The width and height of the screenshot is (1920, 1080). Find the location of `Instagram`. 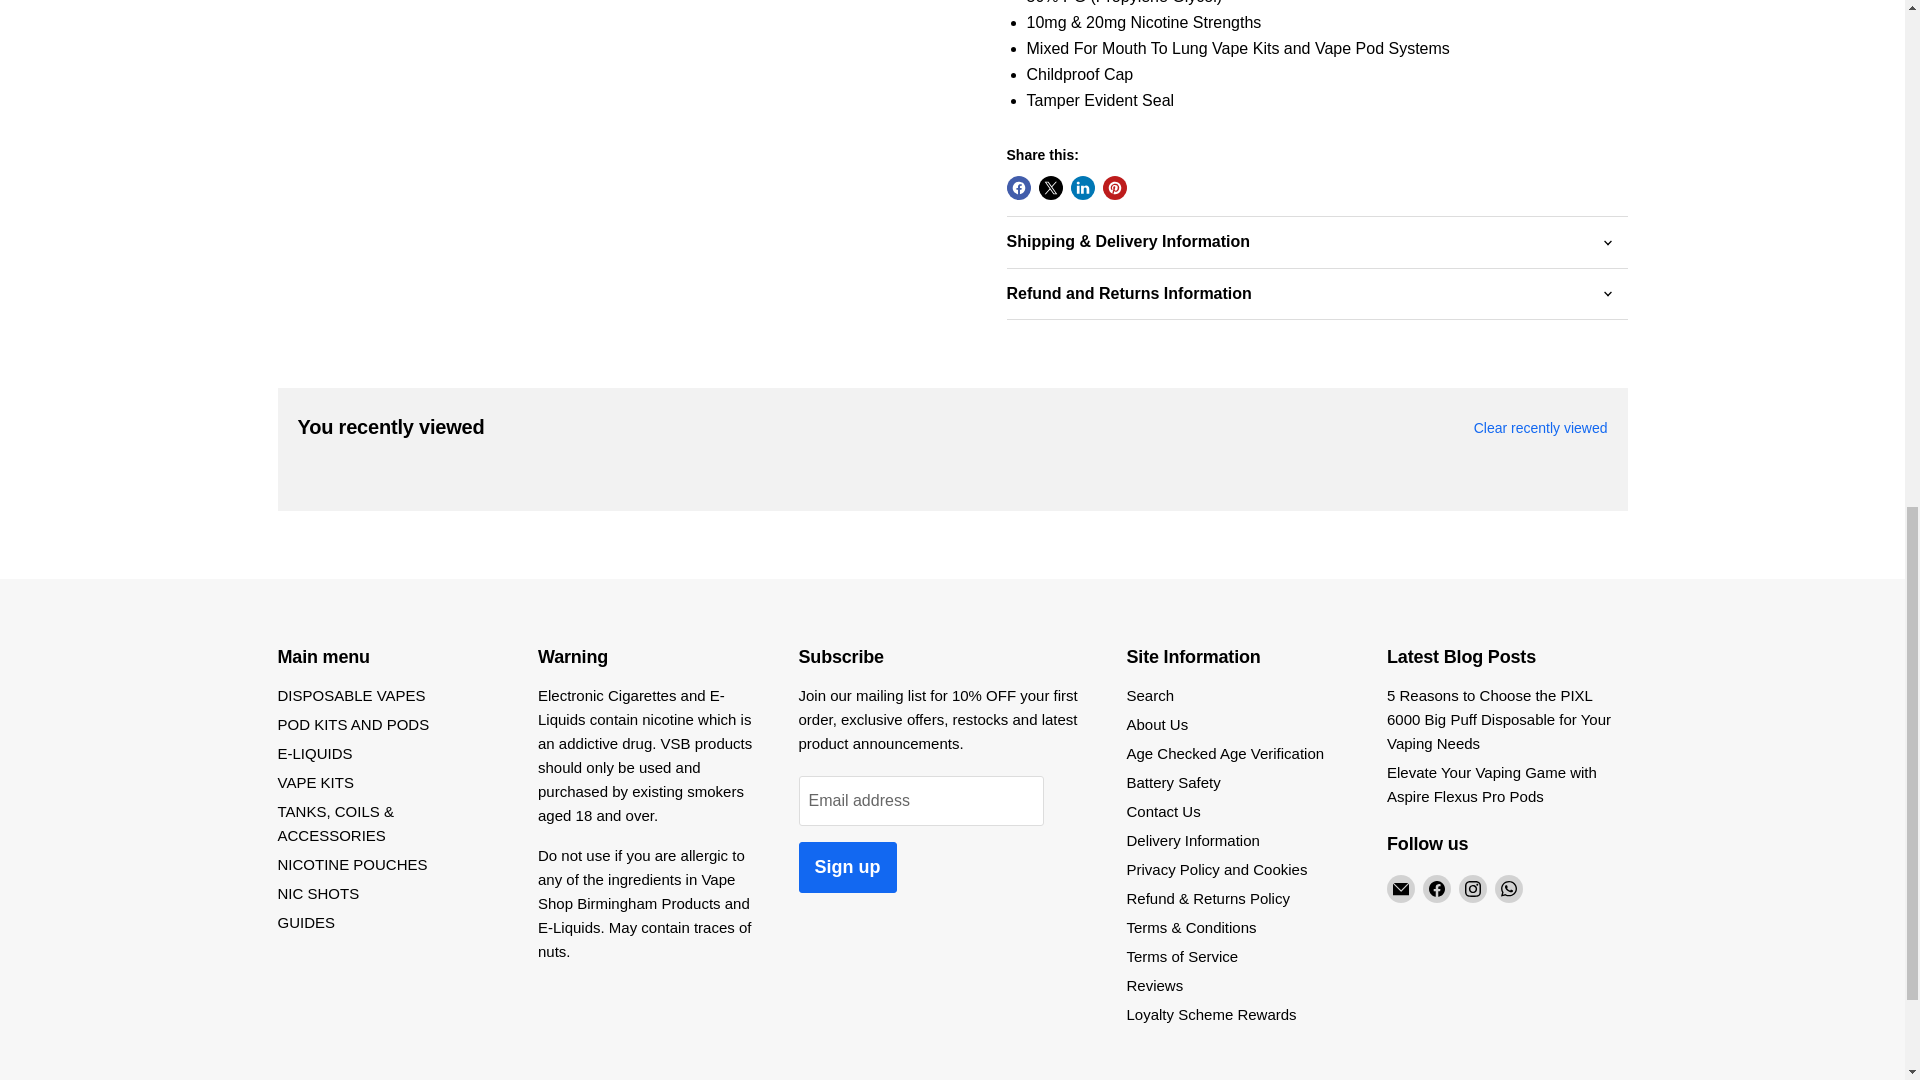

Instagram is located at coordinates (1472, 888).